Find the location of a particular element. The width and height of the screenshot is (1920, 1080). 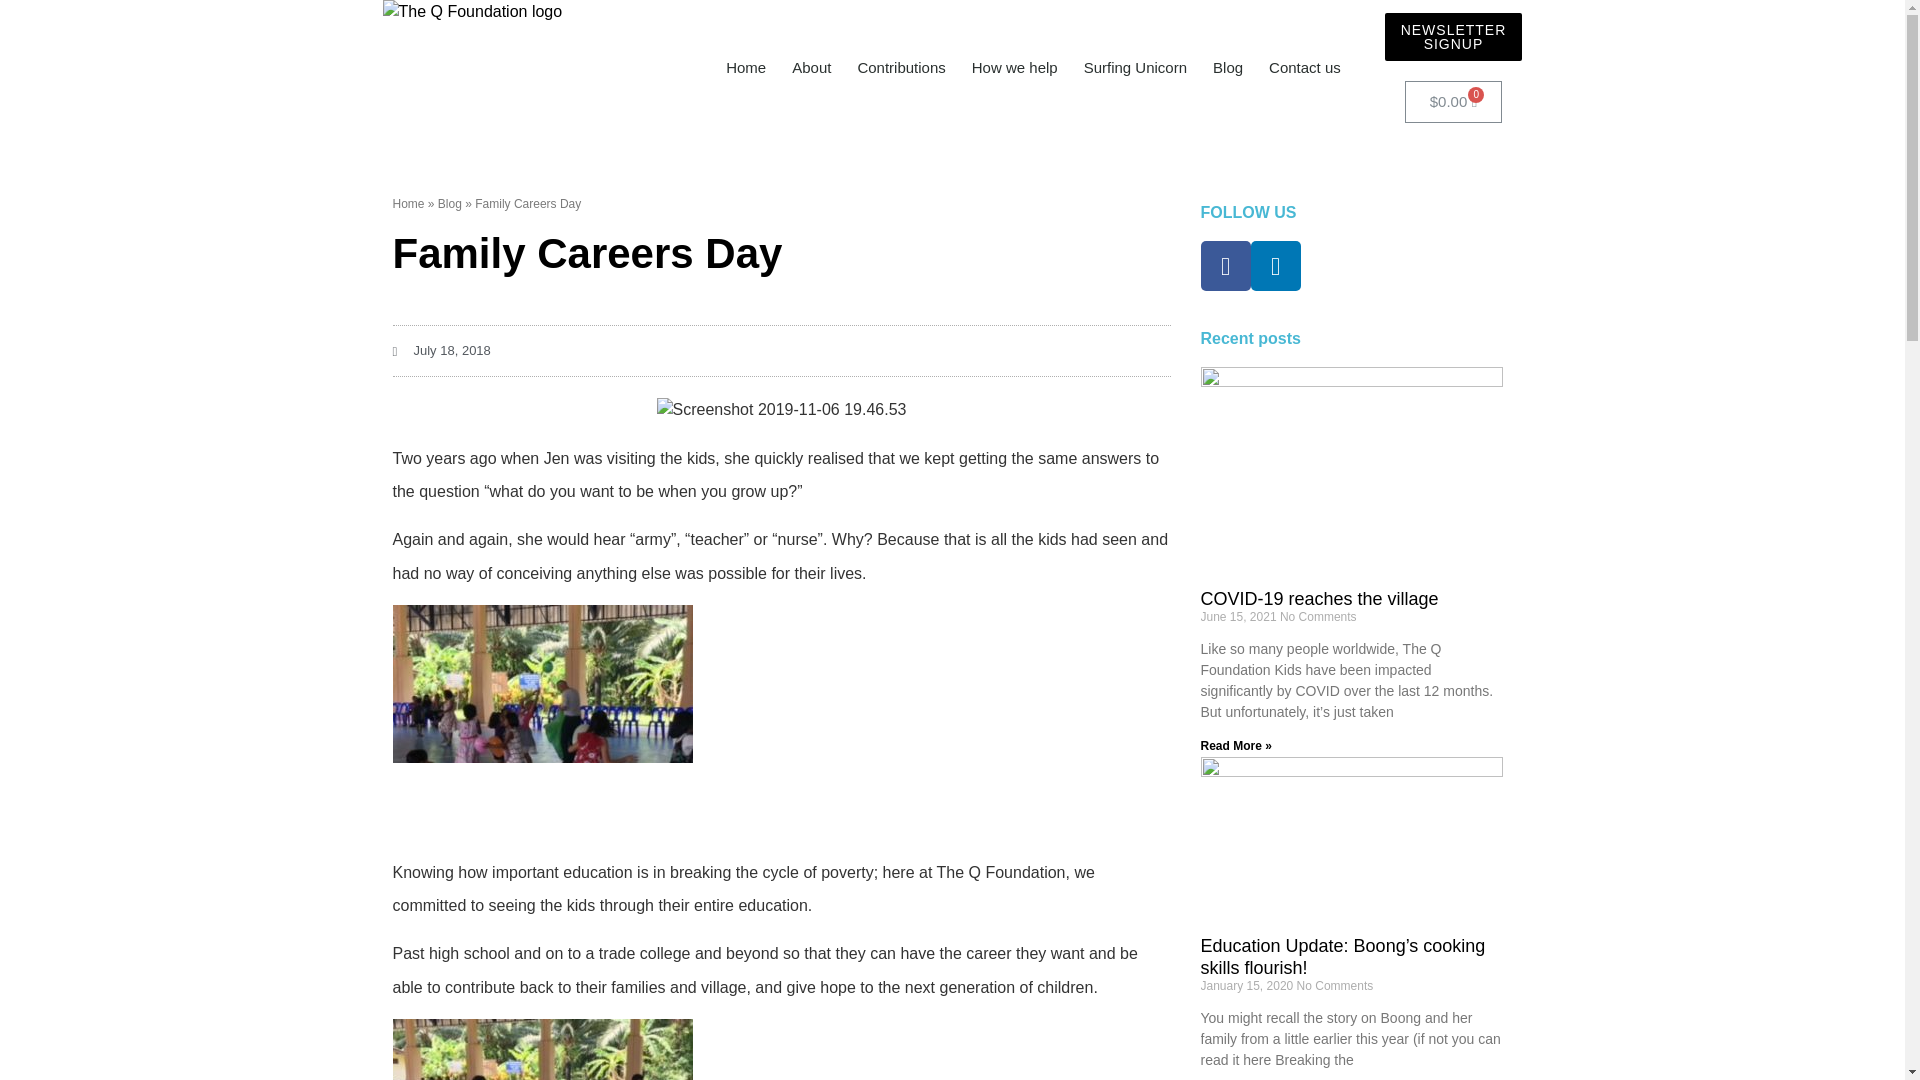

Contributions is located at coordinates (901, 68).